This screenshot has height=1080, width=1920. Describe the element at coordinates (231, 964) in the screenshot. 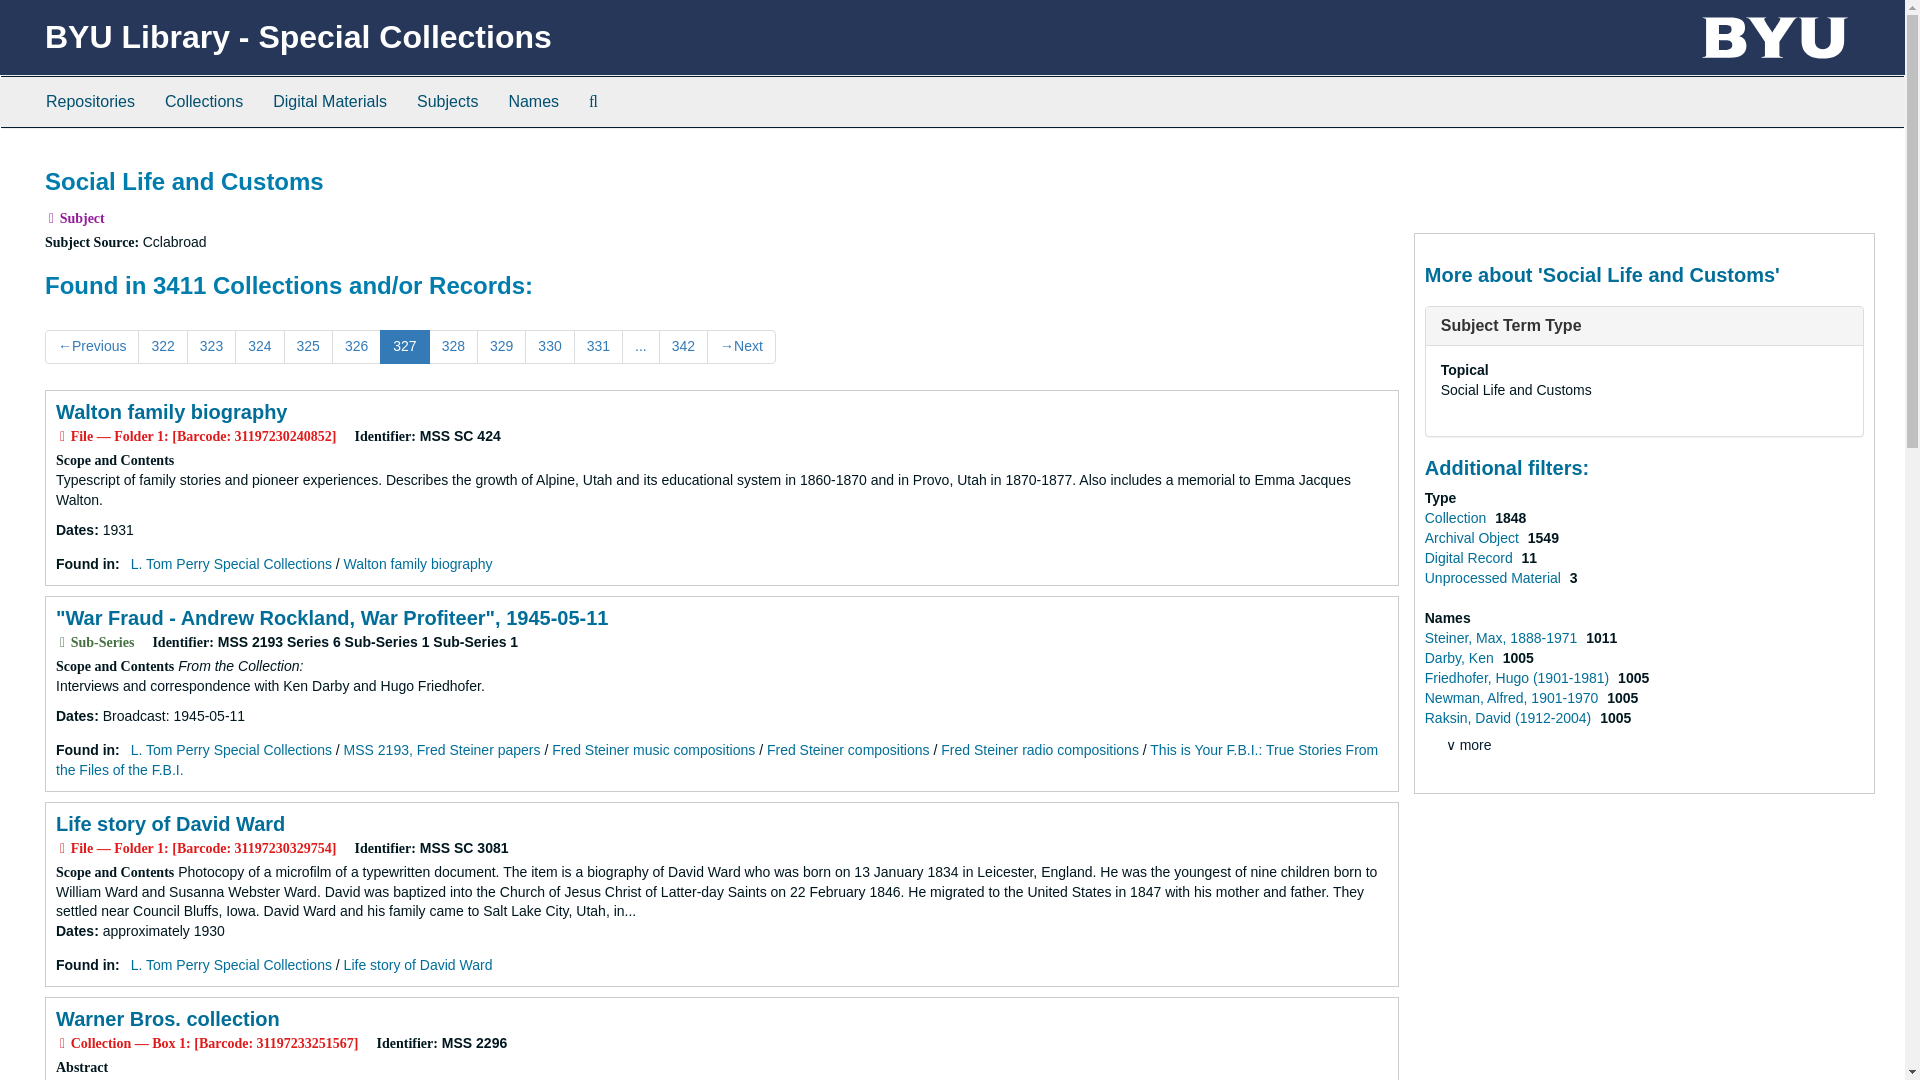

I see `L. Tom Perry Special Collections` at that location.